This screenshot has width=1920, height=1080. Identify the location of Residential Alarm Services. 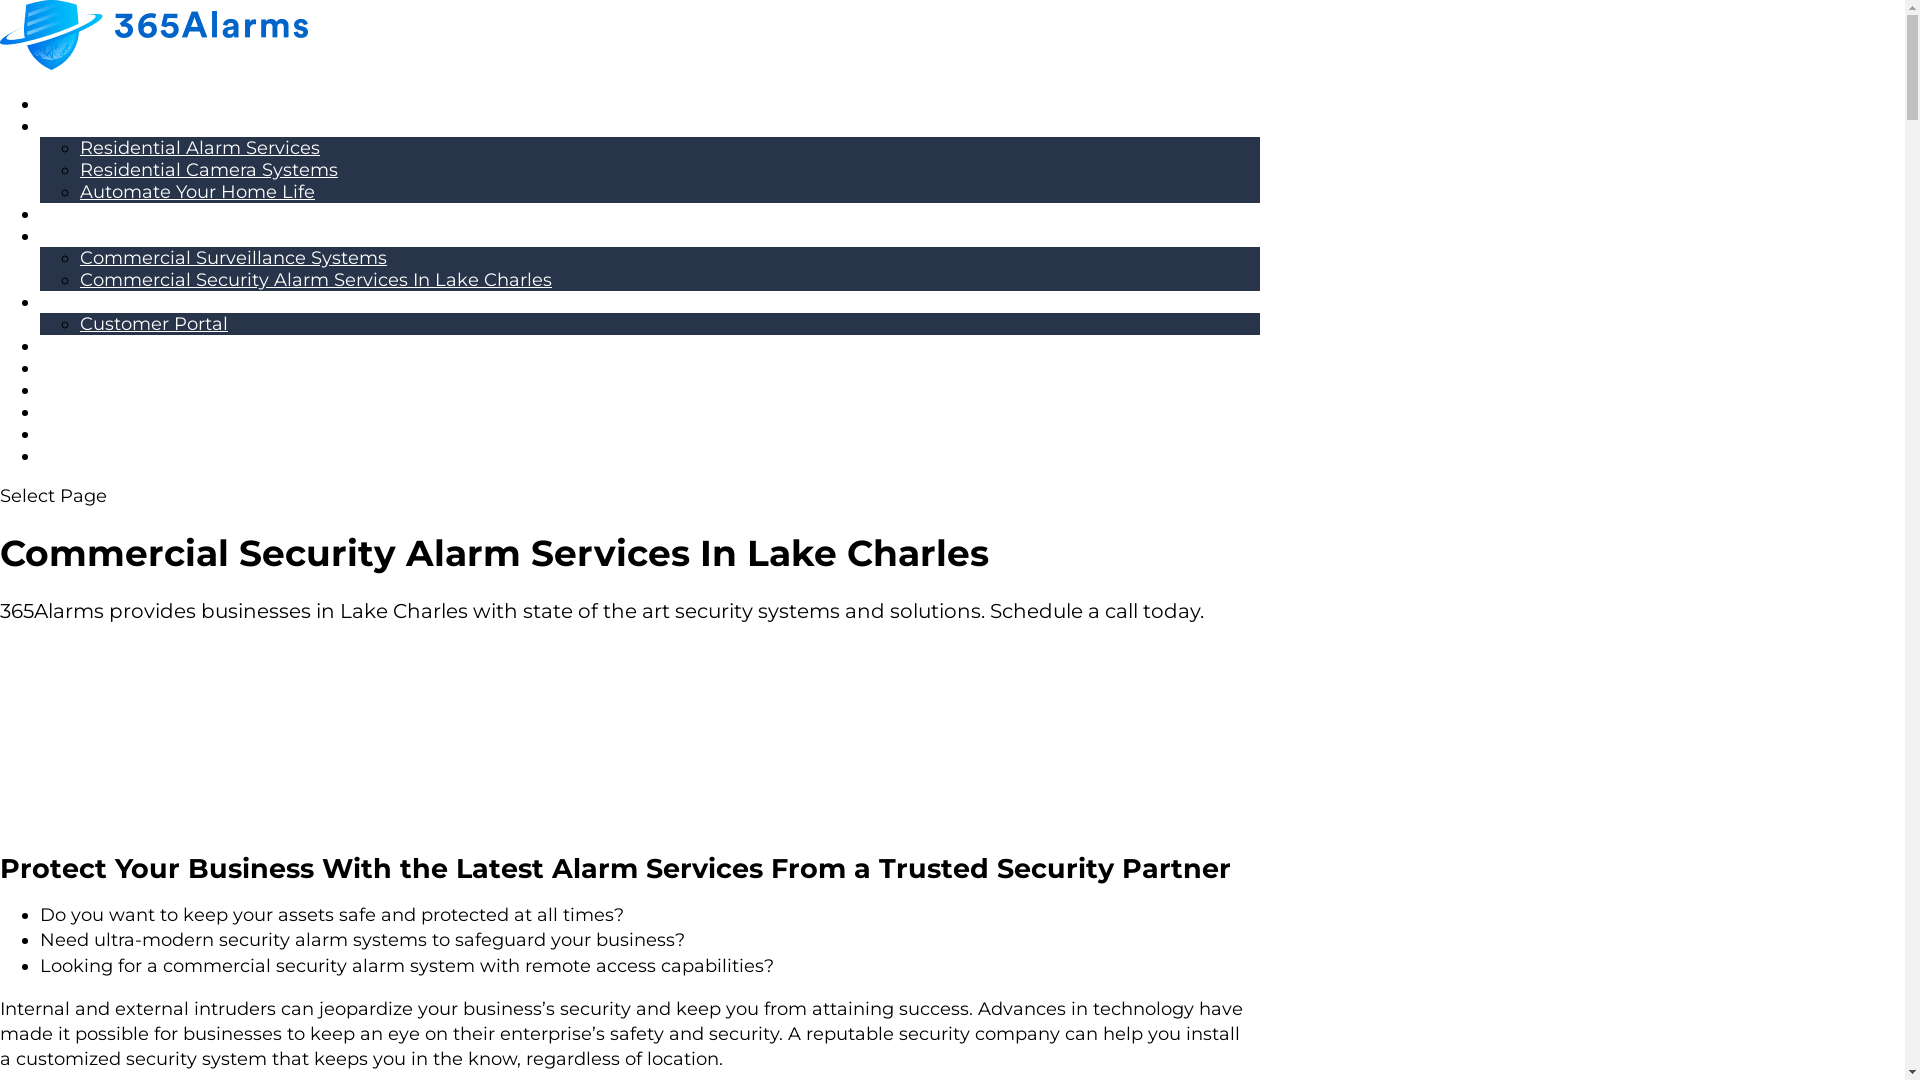
(200, 148).